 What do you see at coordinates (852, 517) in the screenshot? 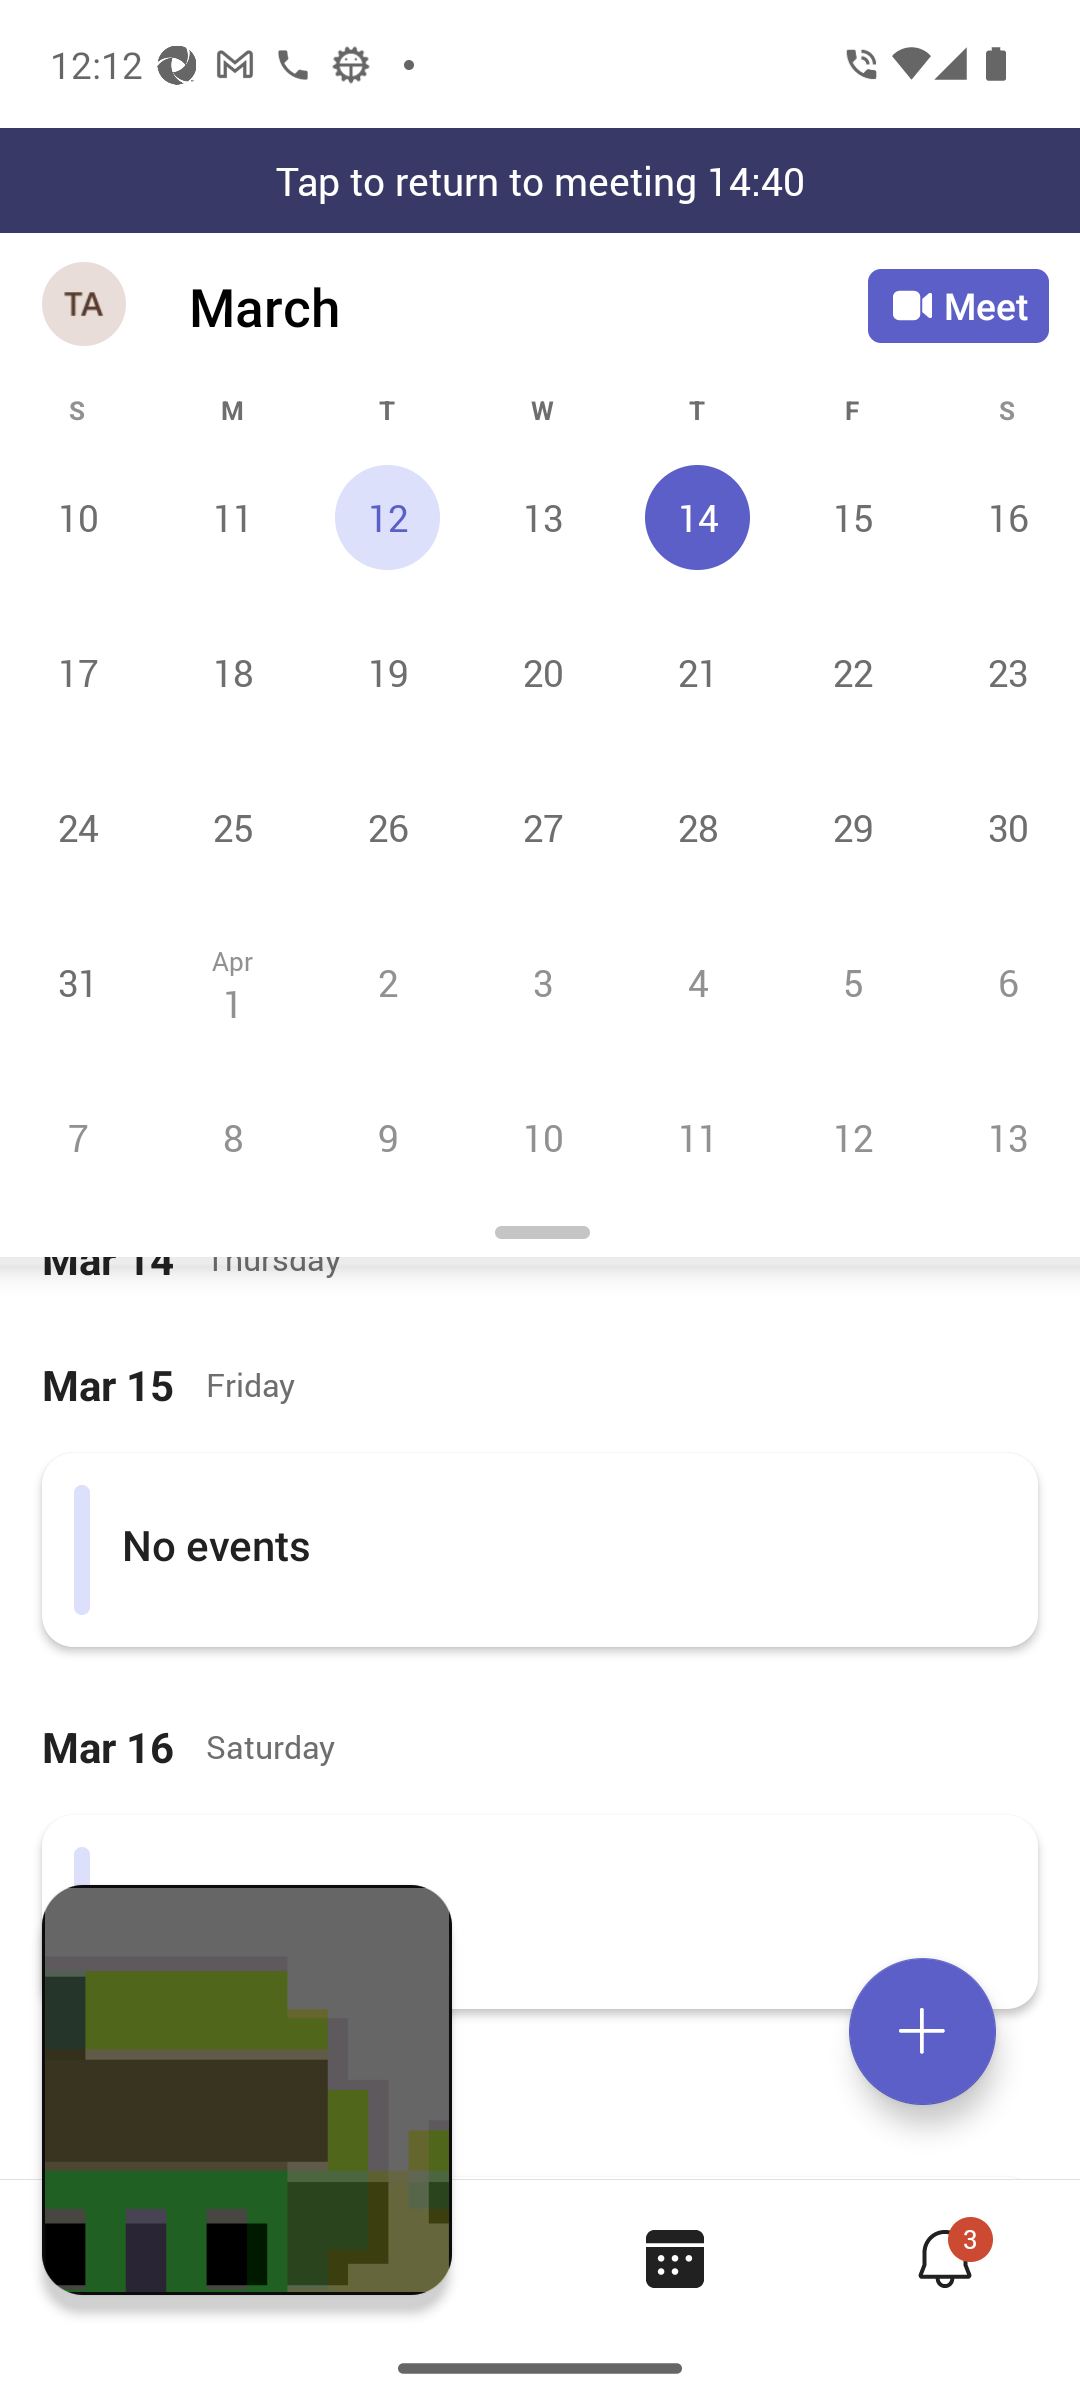
I see `Friday, March 15 15` at bounding box center [852, 517].